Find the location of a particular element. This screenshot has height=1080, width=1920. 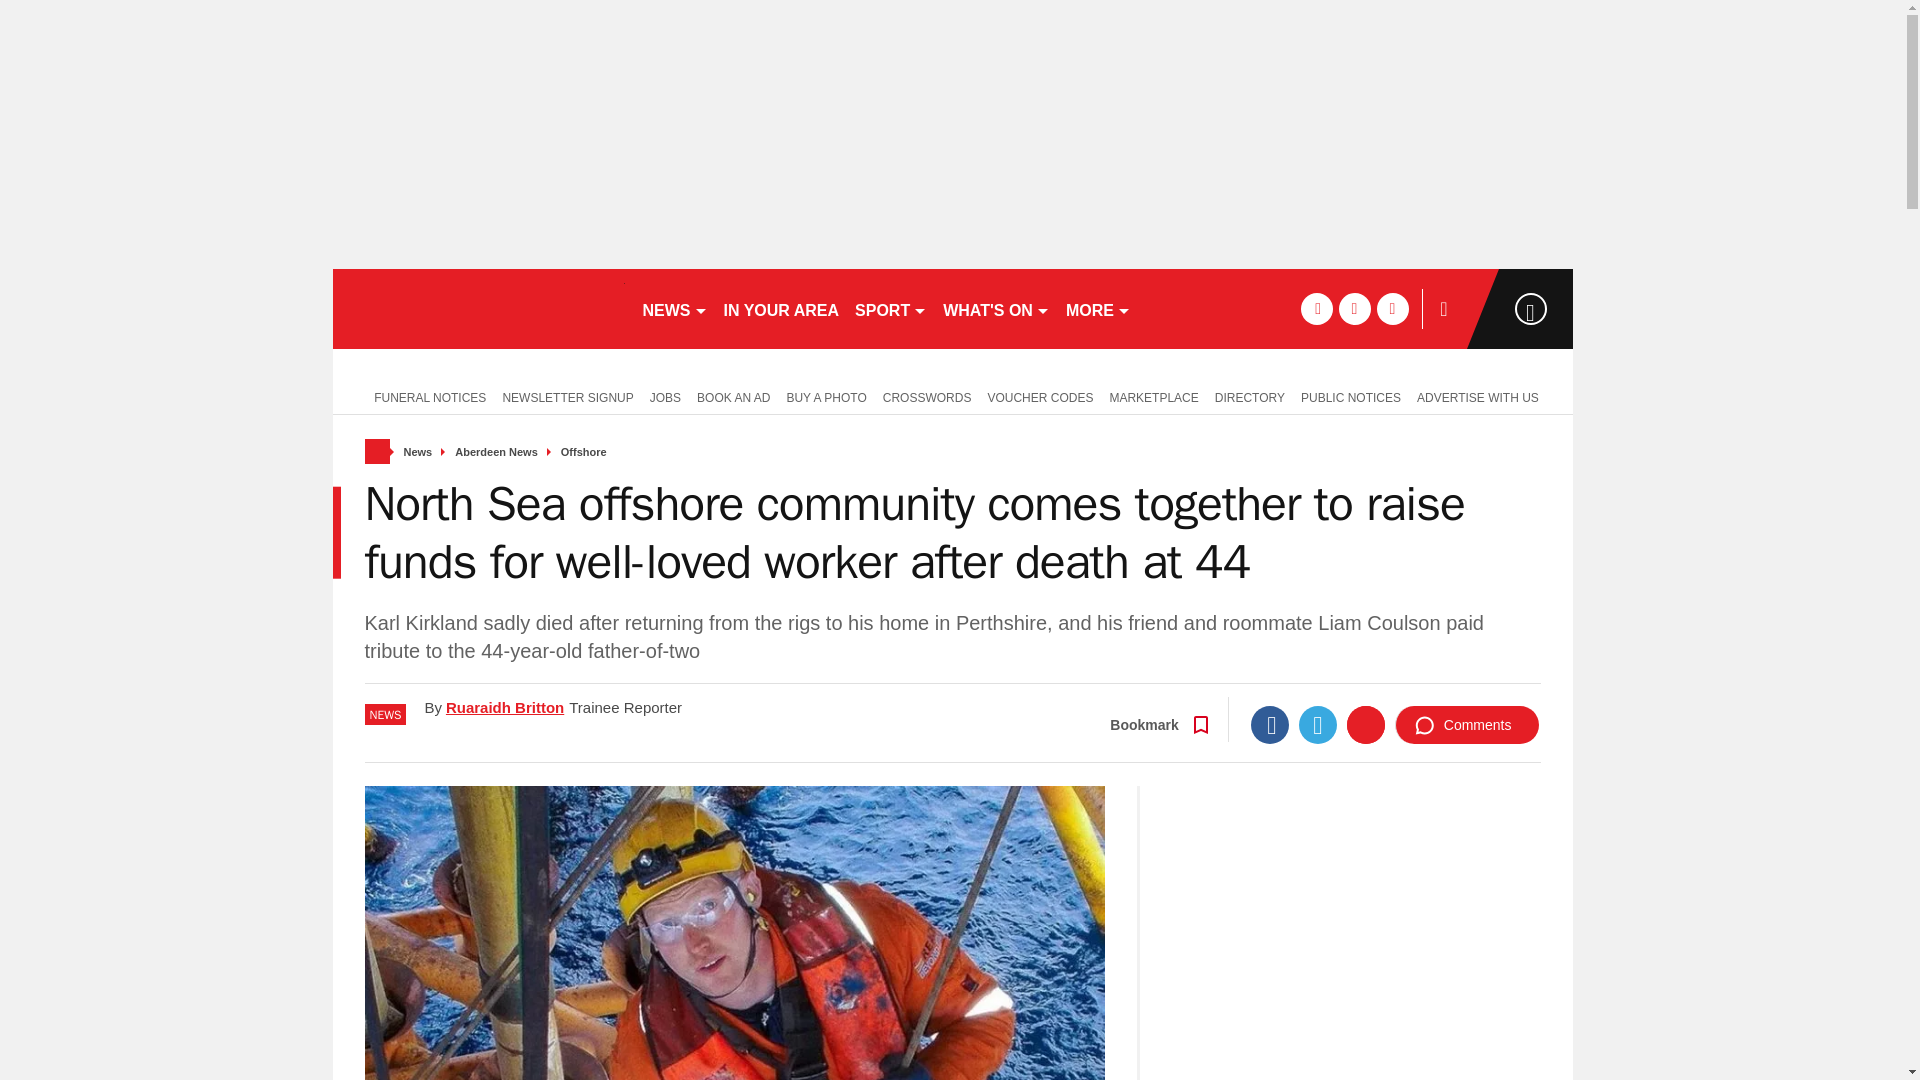

twitter is located at coordinates (1354, 308).